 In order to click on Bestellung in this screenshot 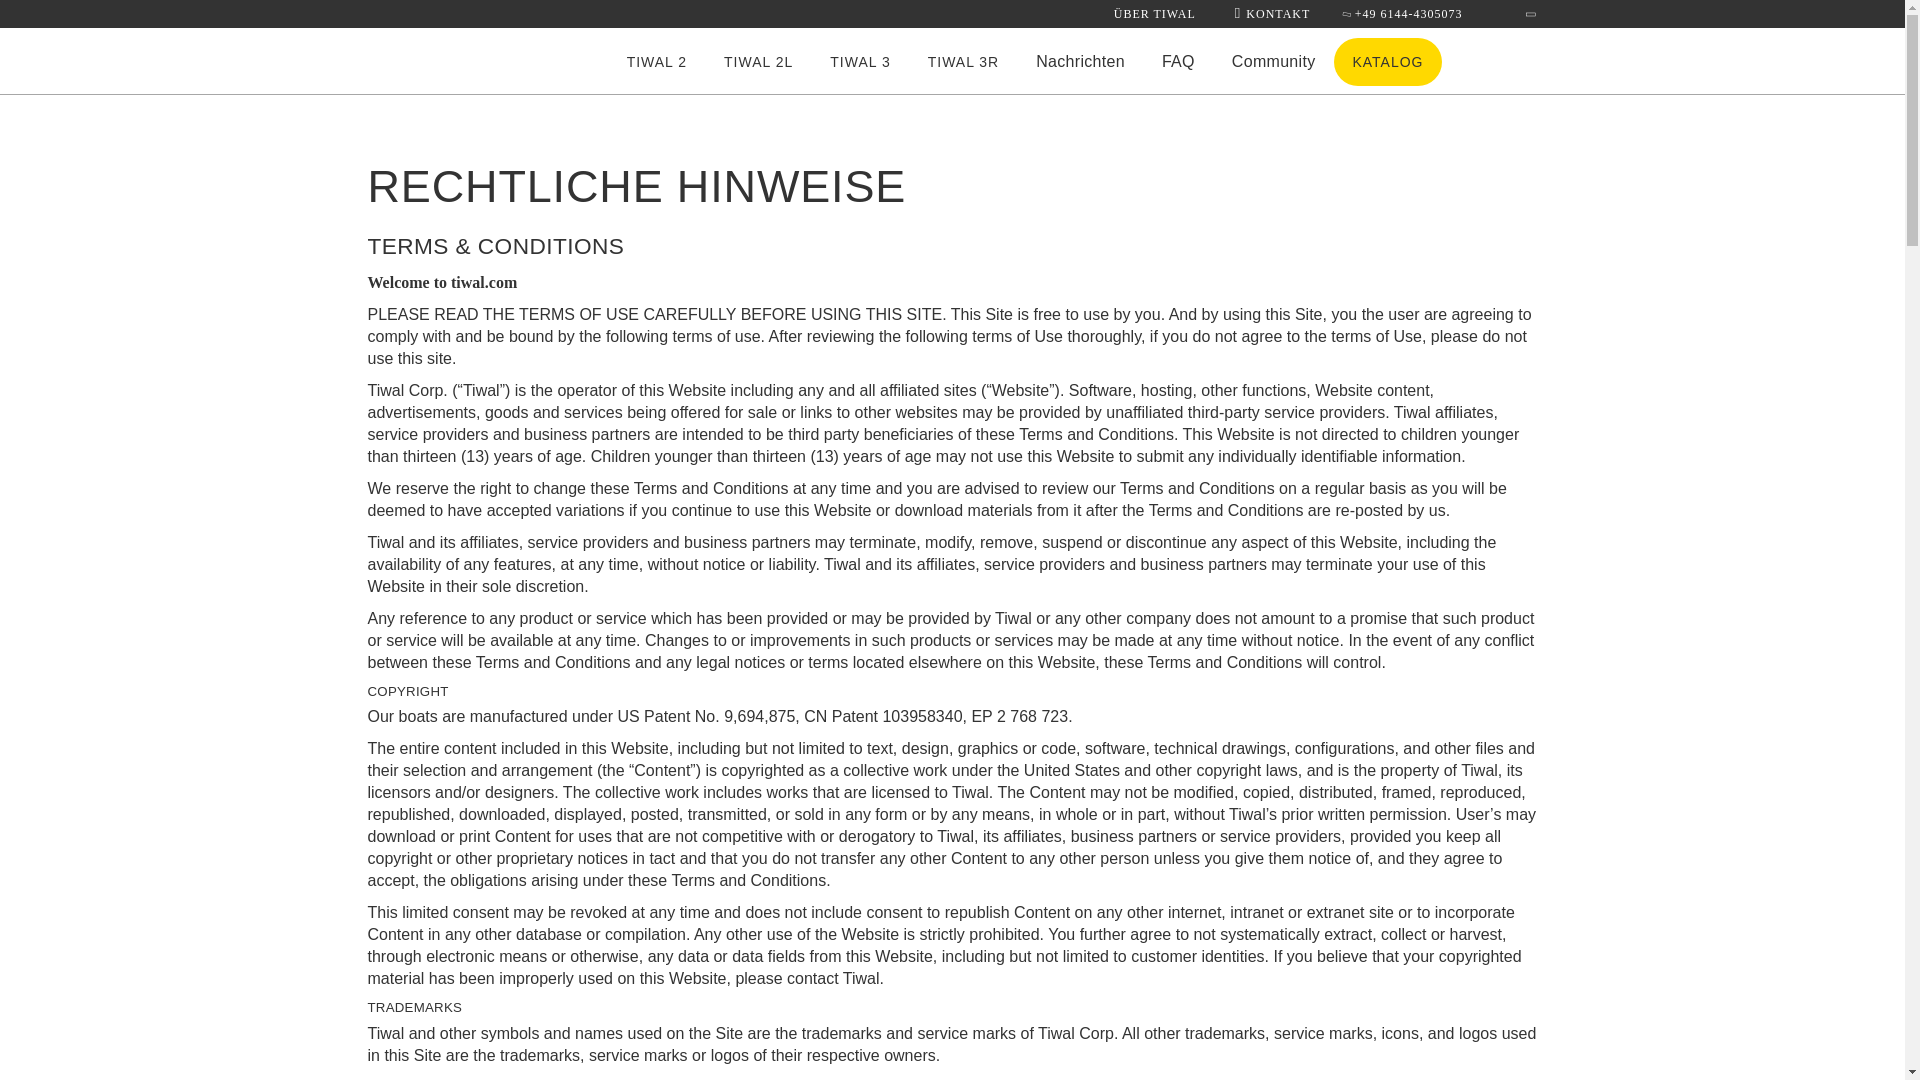, I will do `click(1512, 60)`.